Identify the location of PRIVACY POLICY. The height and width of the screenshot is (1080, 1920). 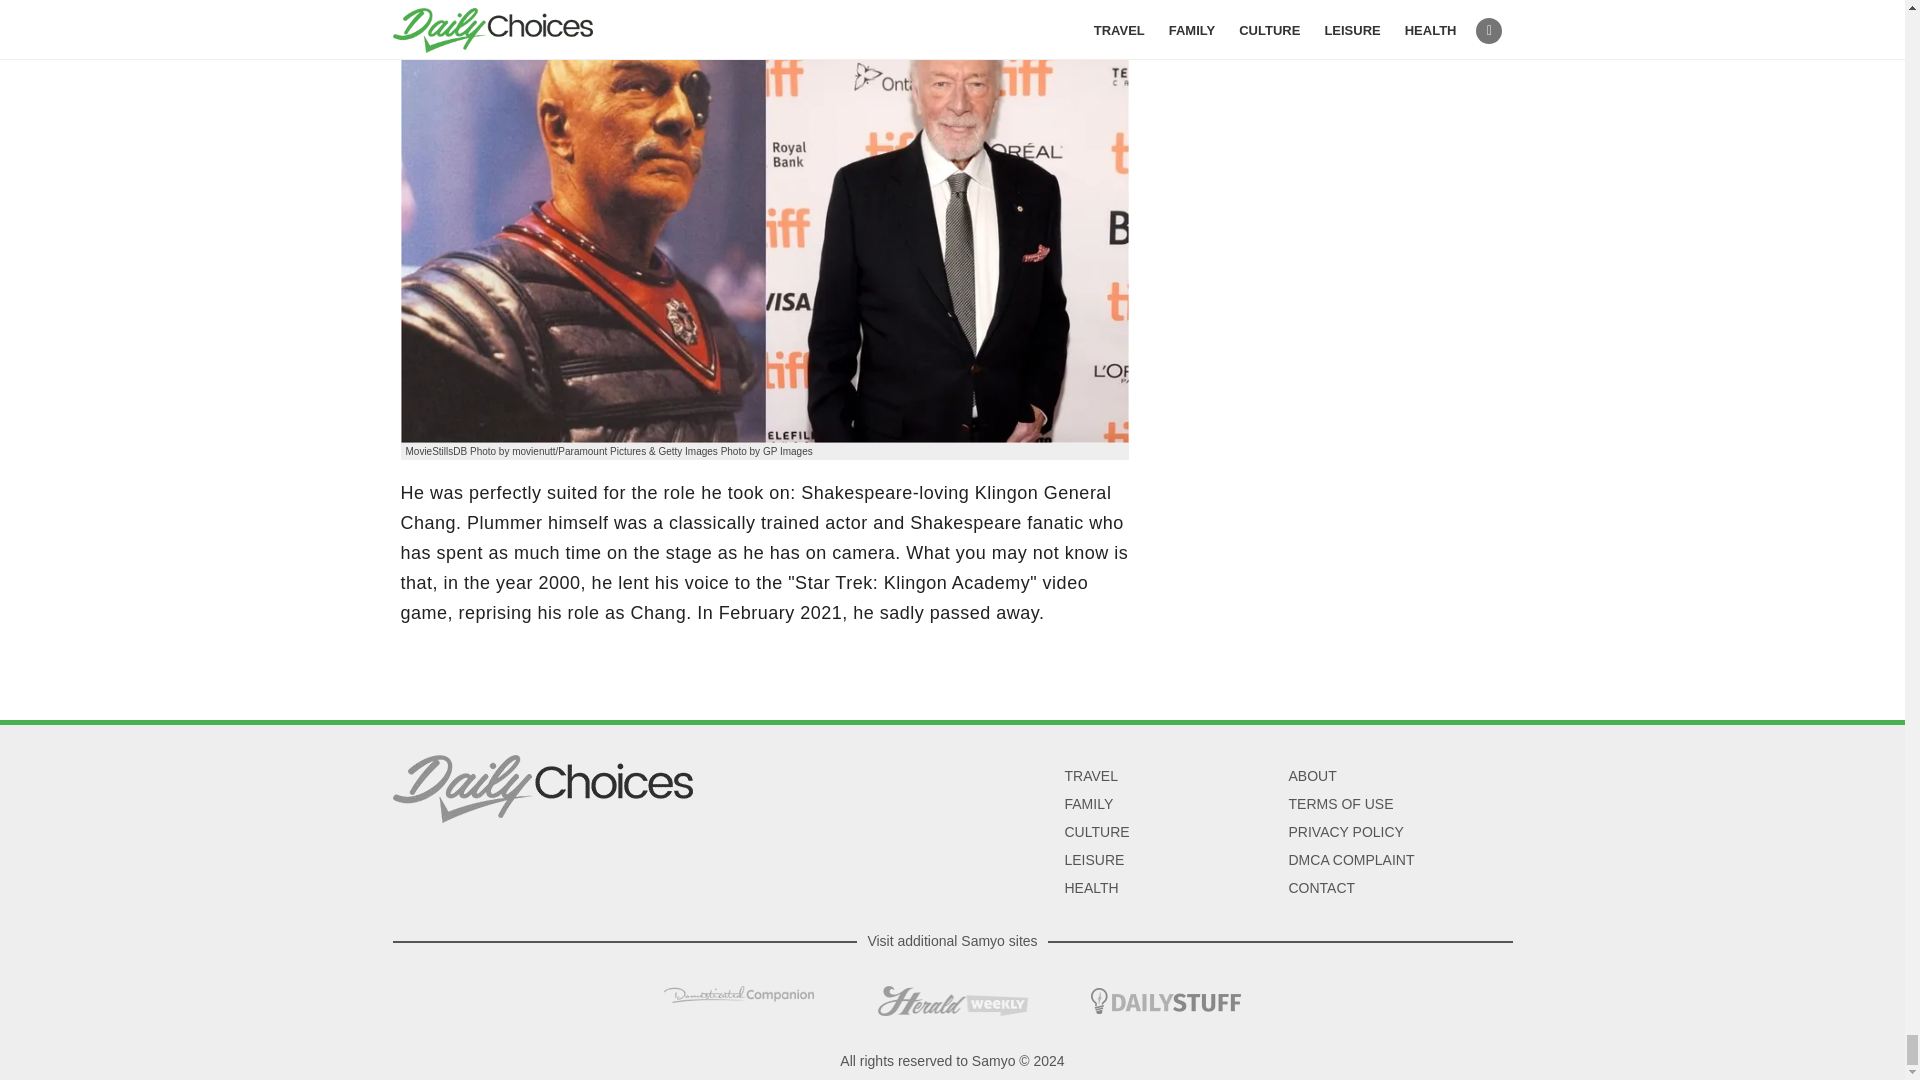
(1346, 832).